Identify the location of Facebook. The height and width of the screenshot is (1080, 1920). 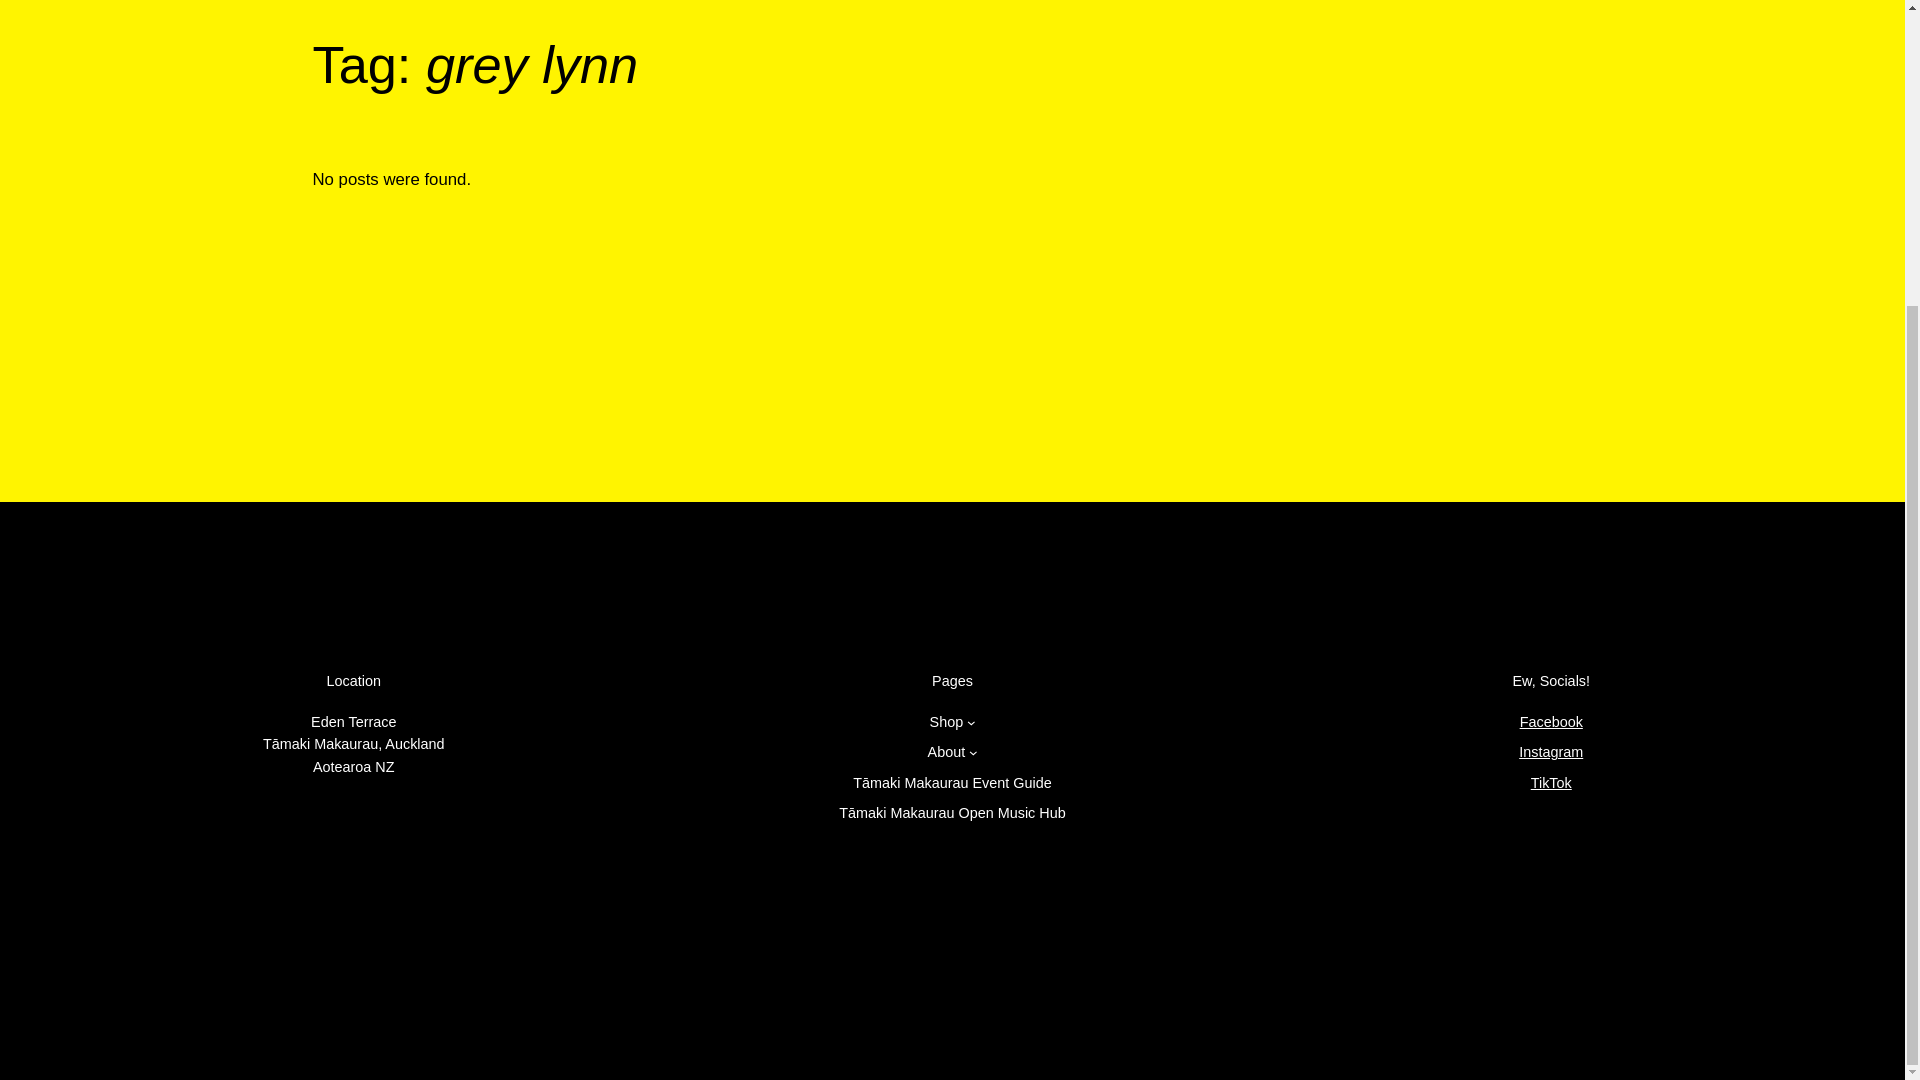
(1551, 722).